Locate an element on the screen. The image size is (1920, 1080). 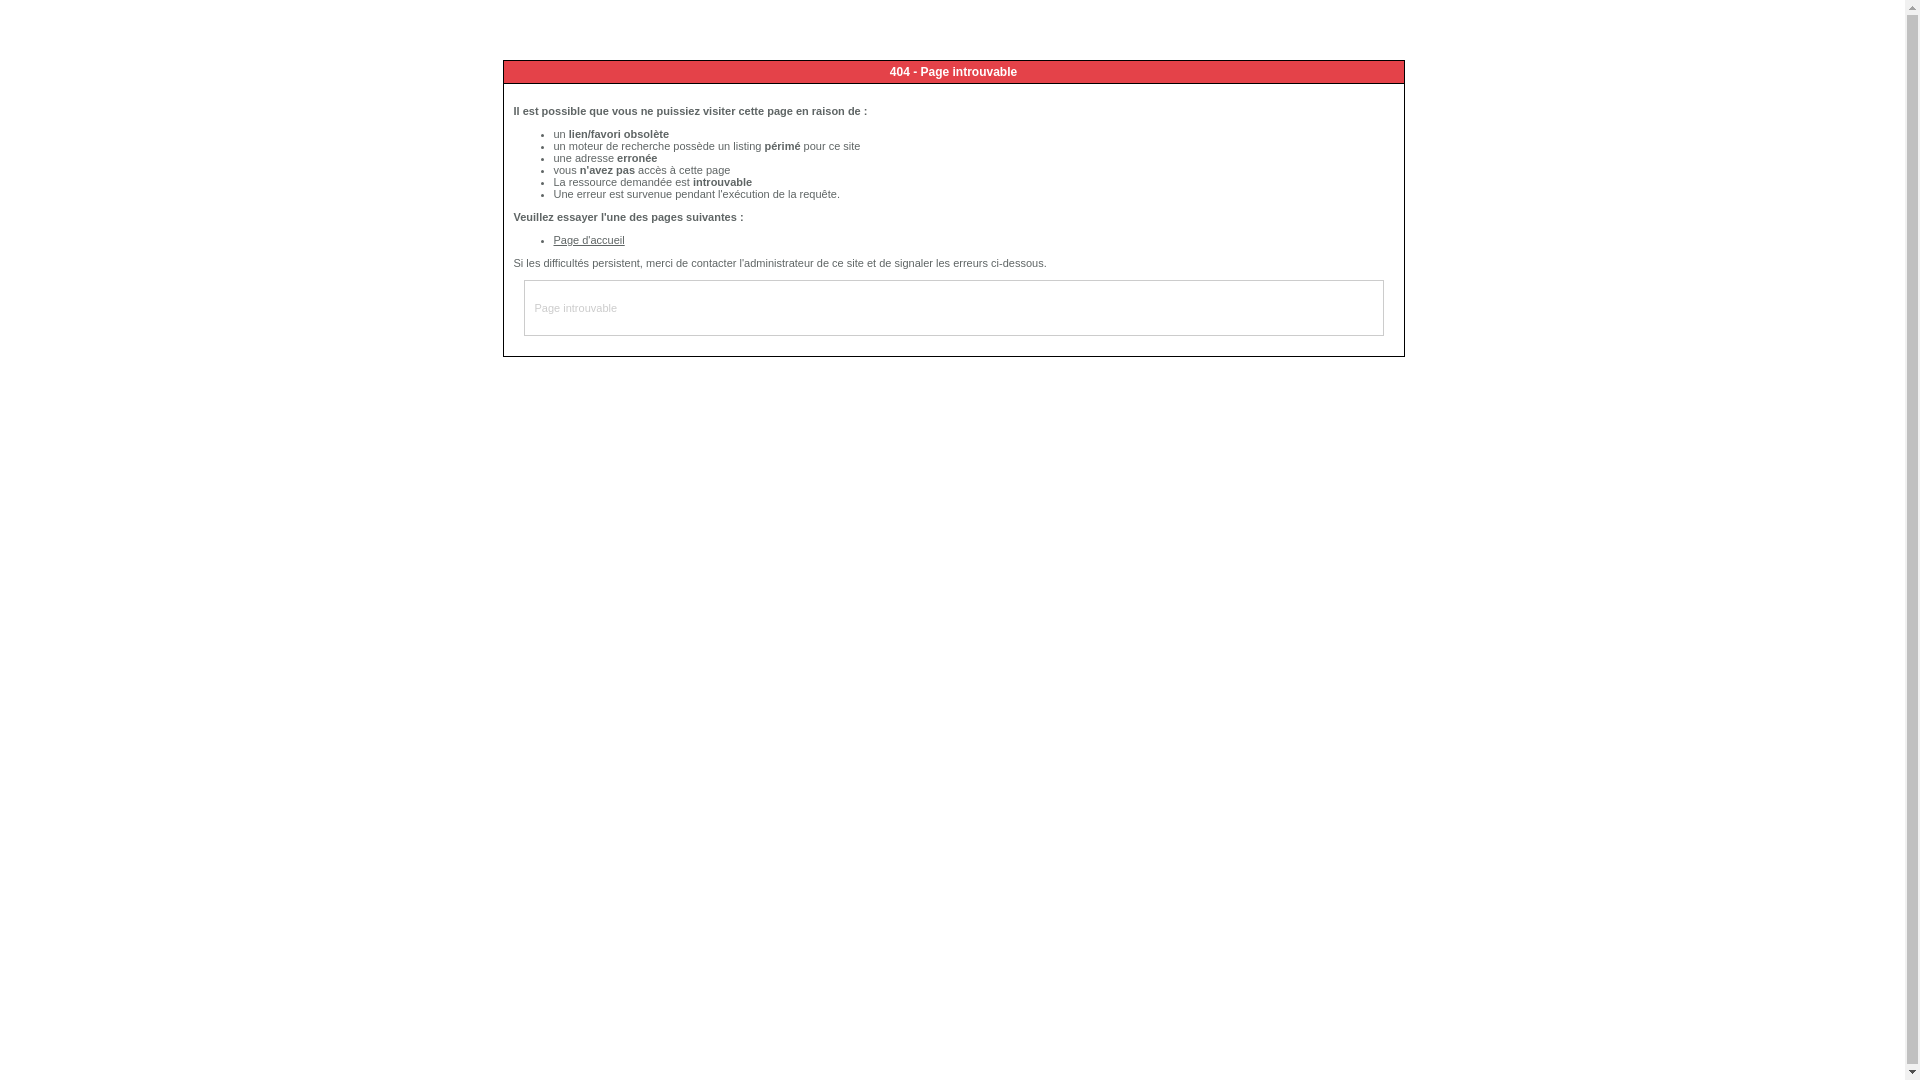
Page d'accueil is located at coordinates (590, 240).